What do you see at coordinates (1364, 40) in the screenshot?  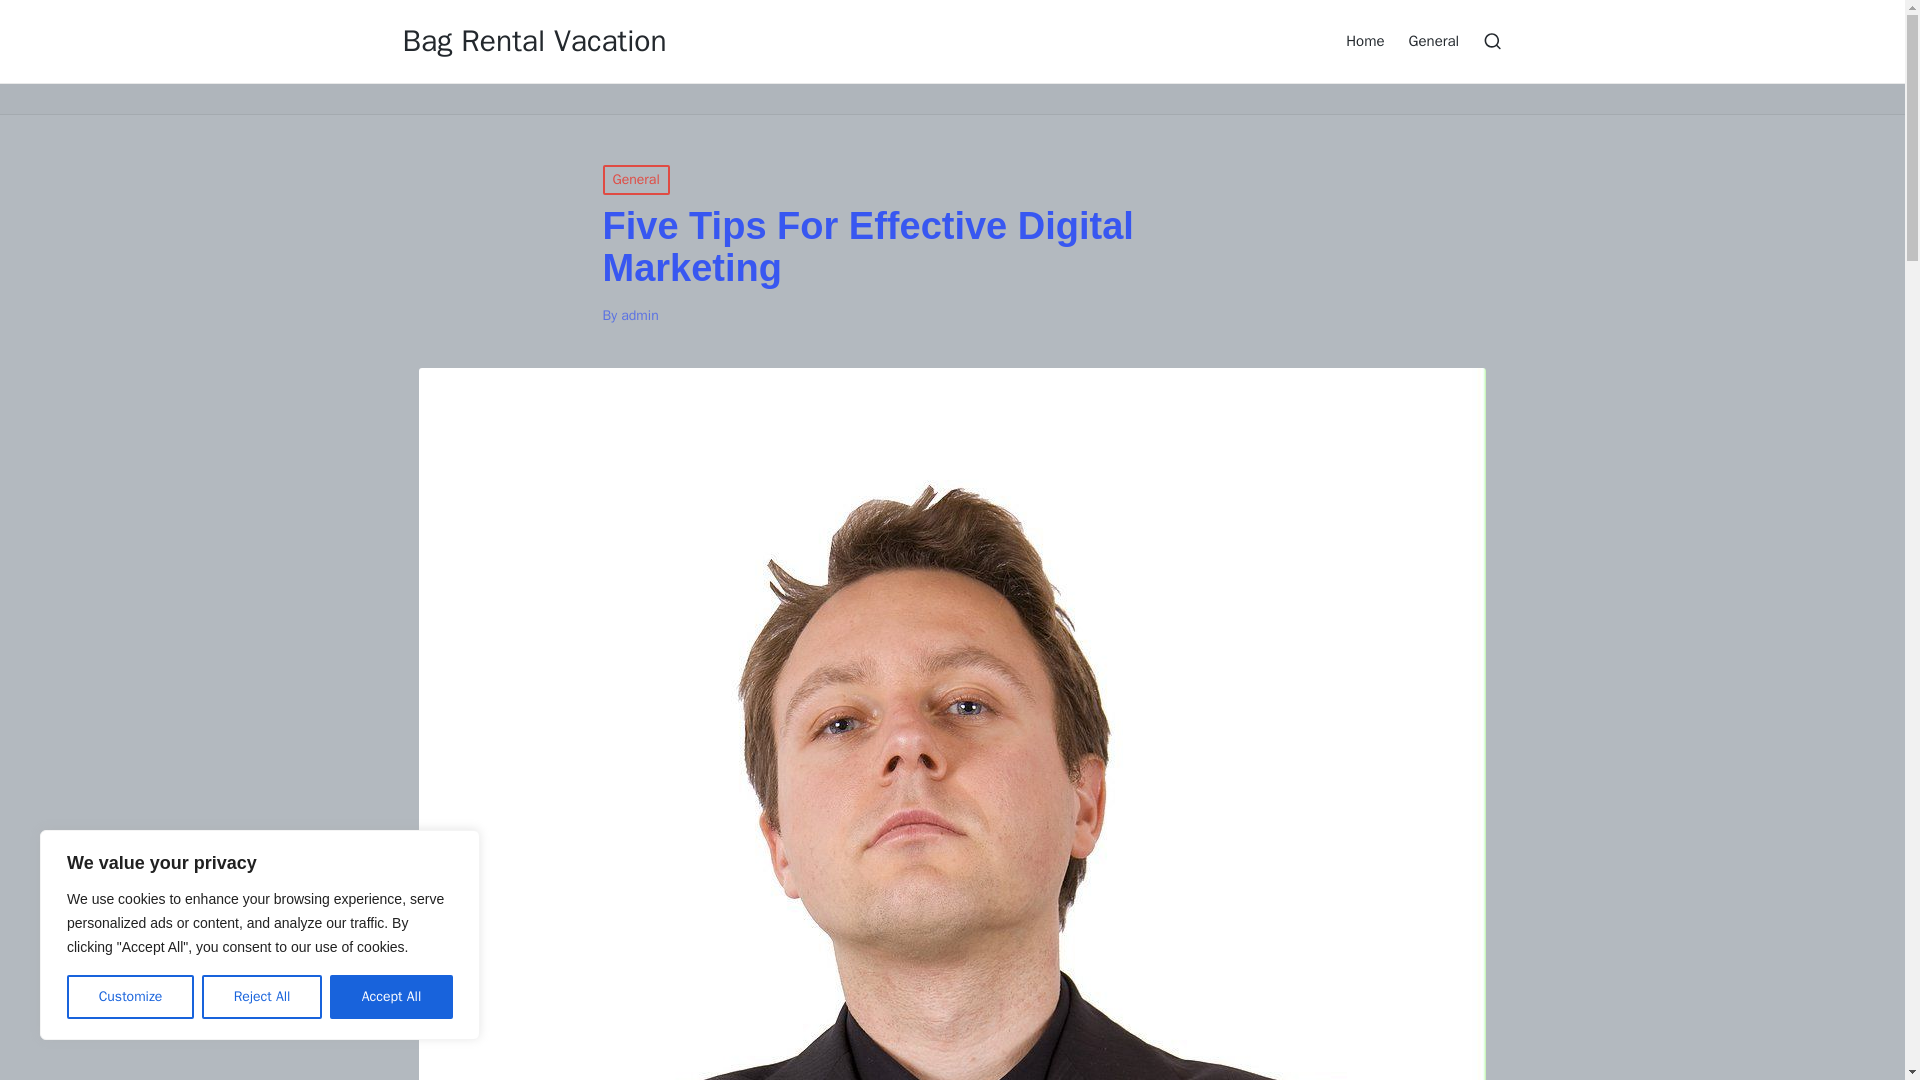 I see `Home` at bounding box center [1364, 40].